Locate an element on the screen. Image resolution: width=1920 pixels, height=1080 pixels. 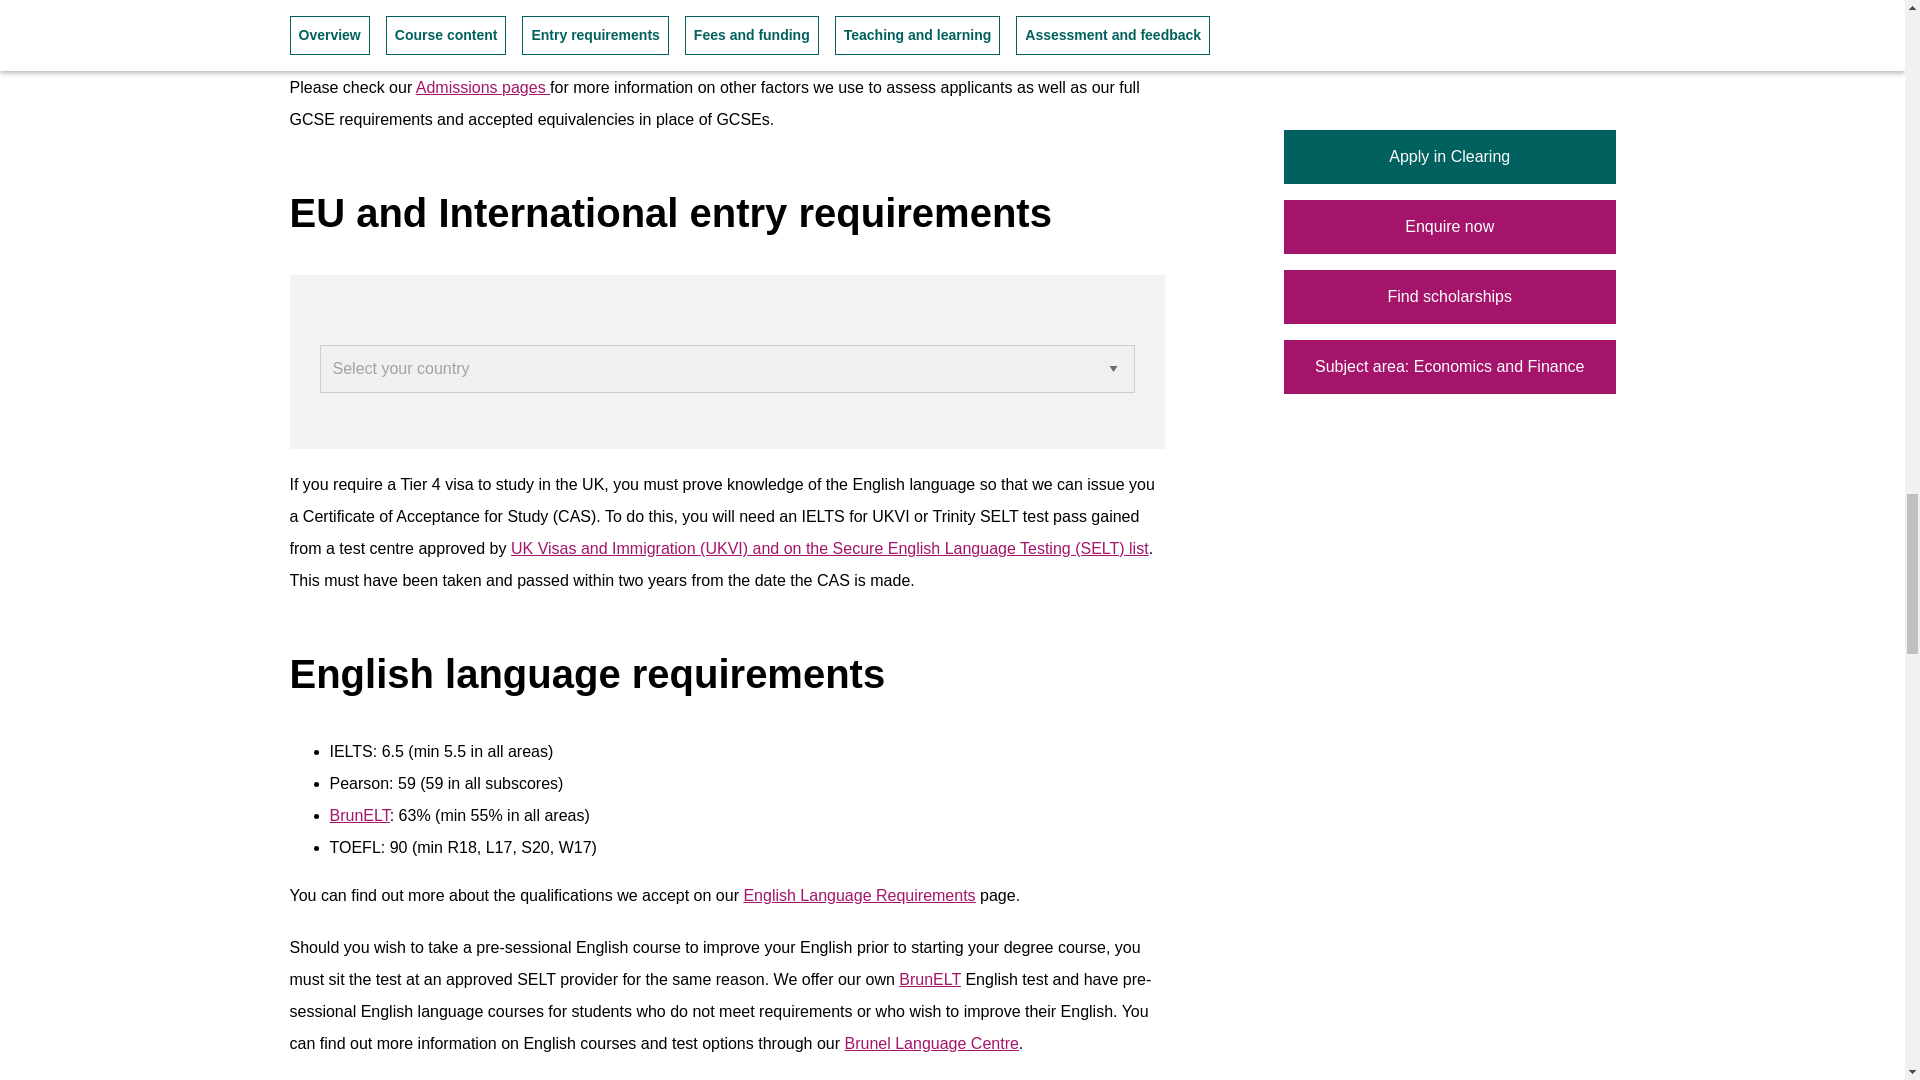
Admissions Process is located at coordinates (482, 87).